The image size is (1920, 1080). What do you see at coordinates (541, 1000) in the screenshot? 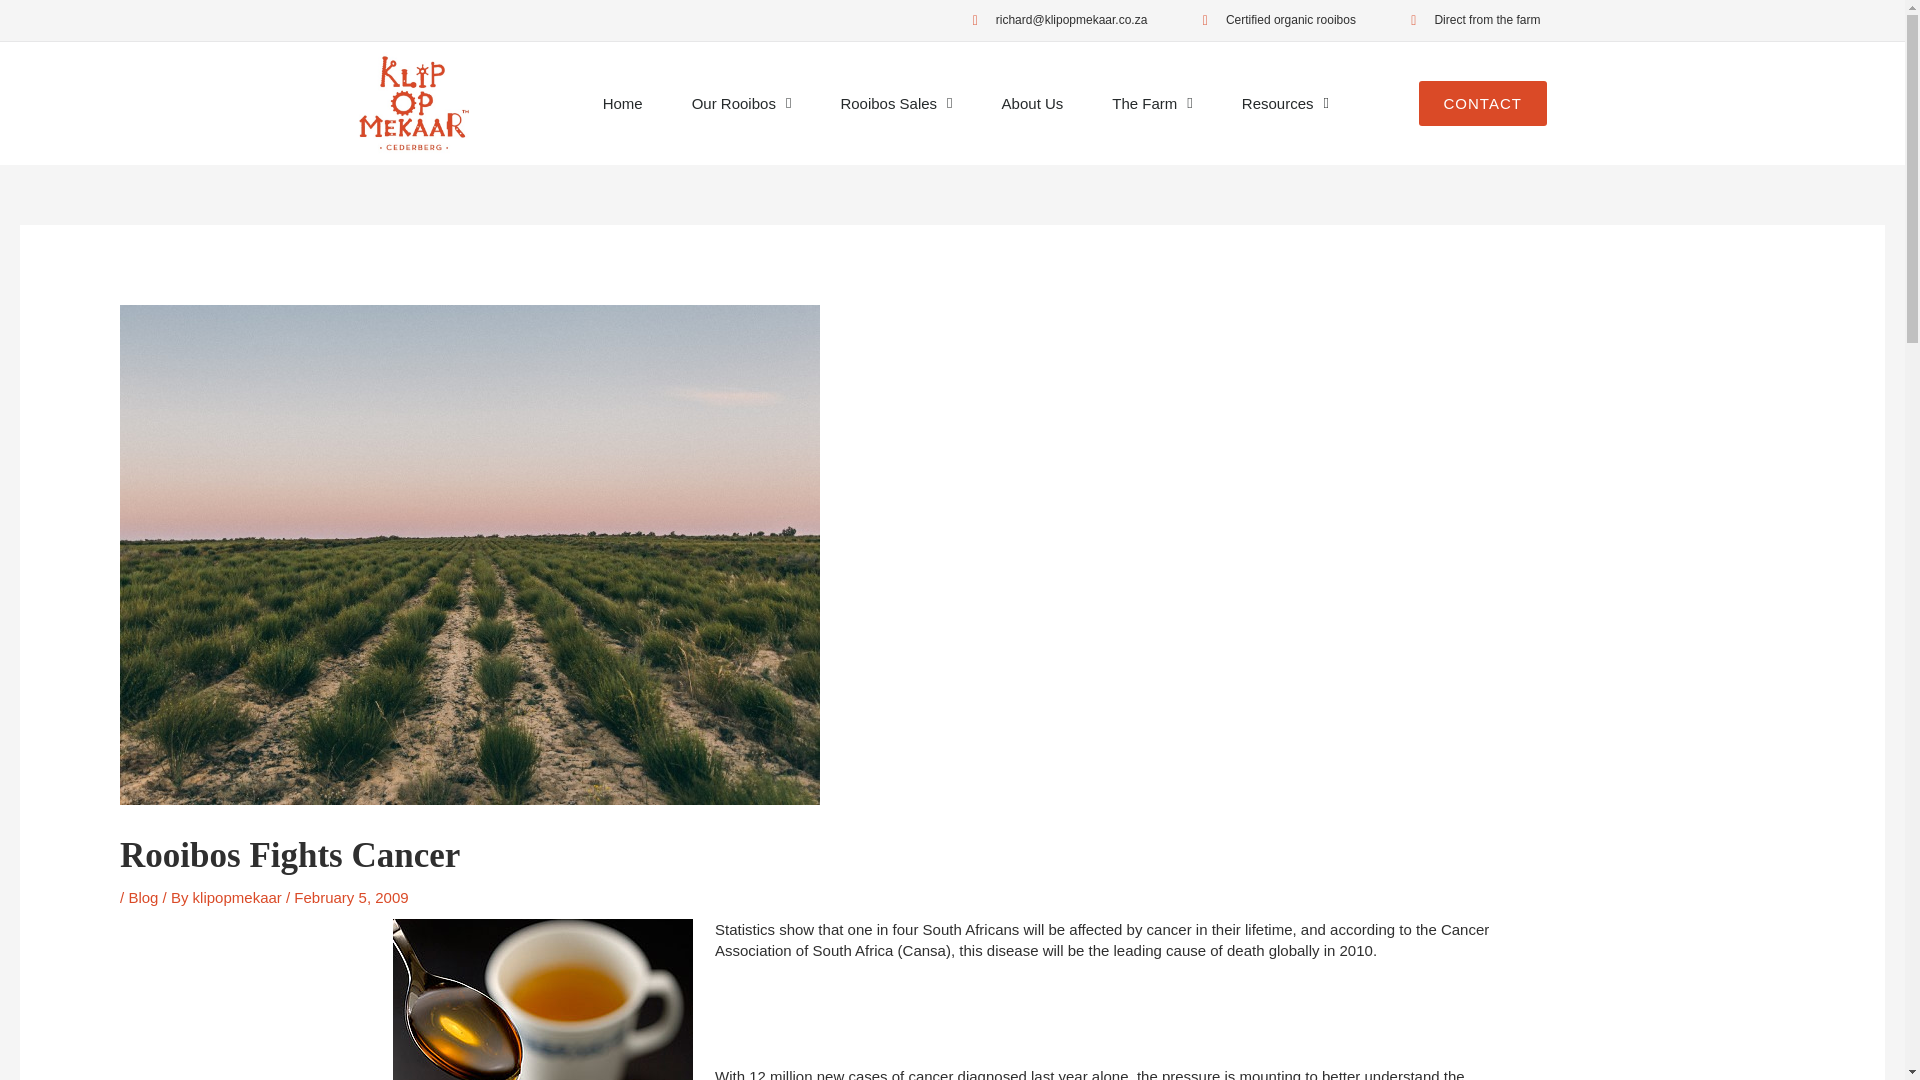
I see `cup` at bounding box center [541, 1000].